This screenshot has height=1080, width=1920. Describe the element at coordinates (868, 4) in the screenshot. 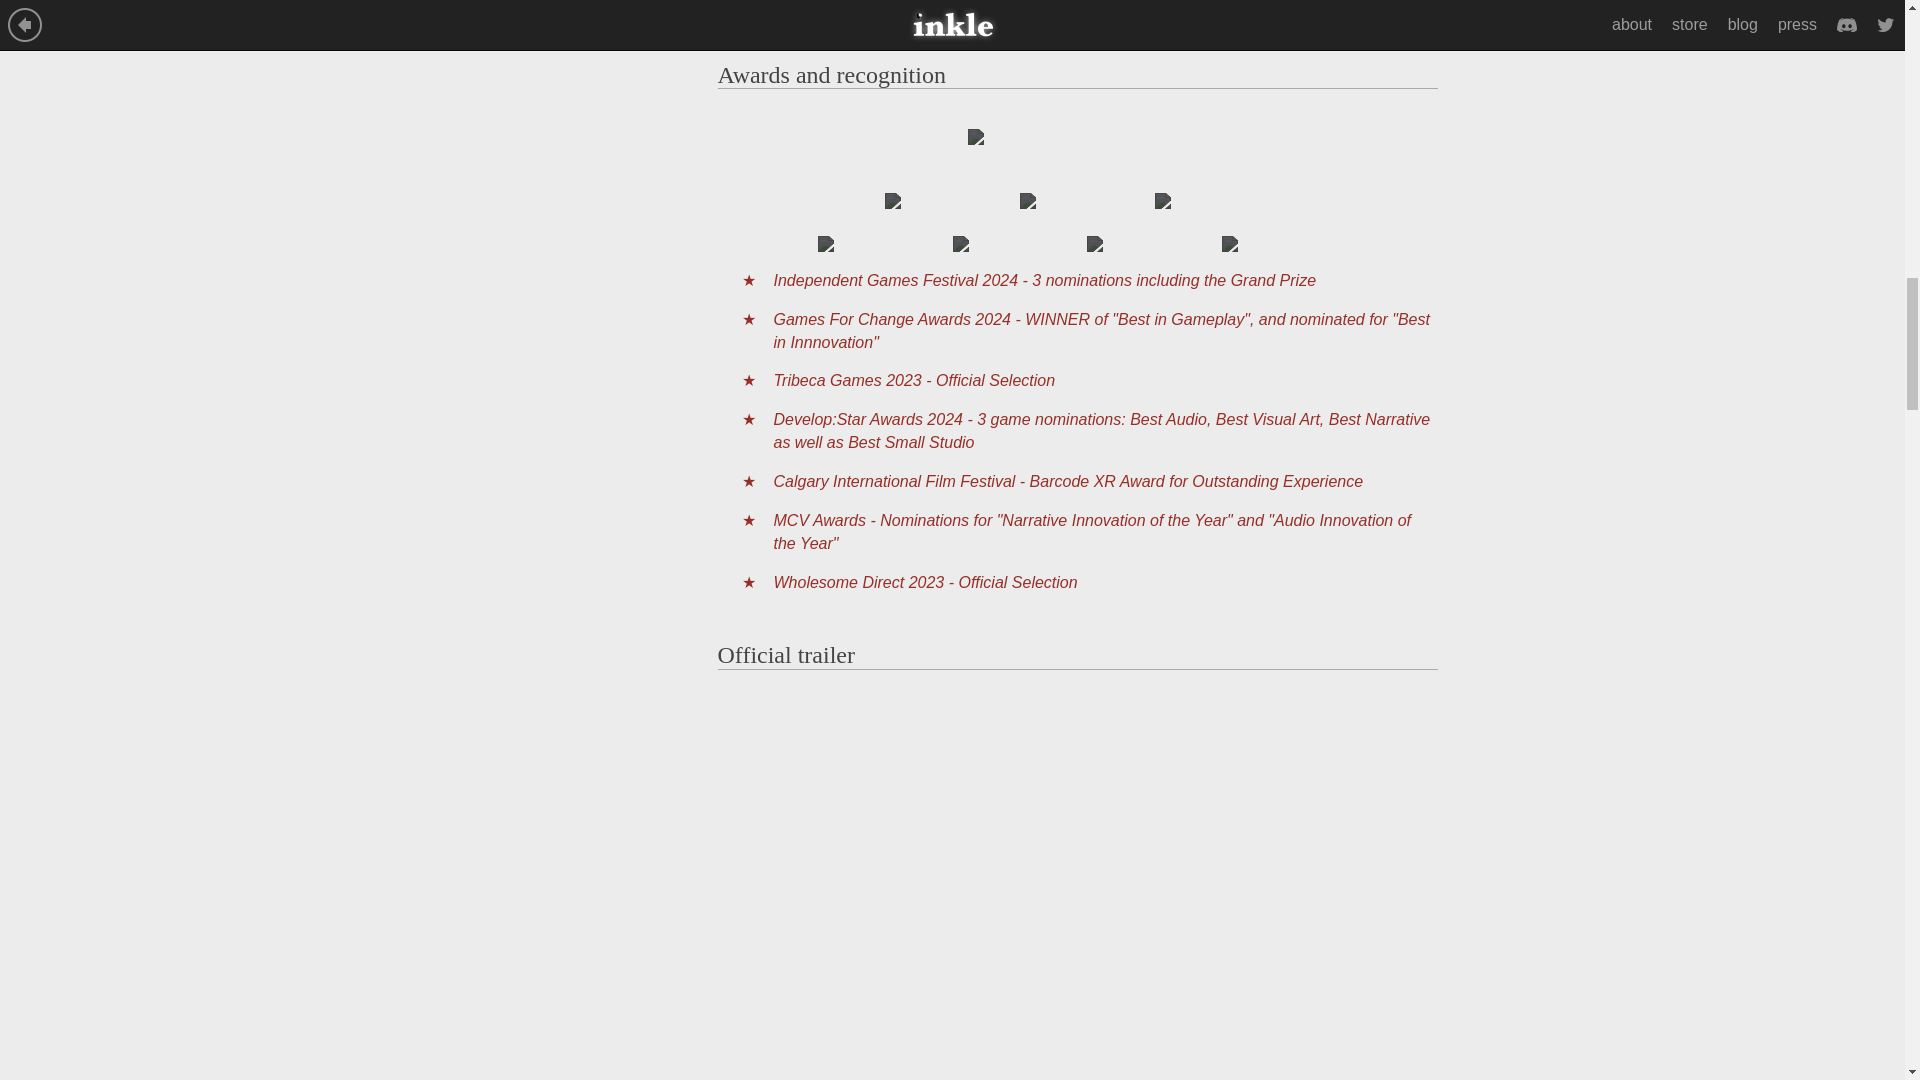

I see `development blog` at that location.